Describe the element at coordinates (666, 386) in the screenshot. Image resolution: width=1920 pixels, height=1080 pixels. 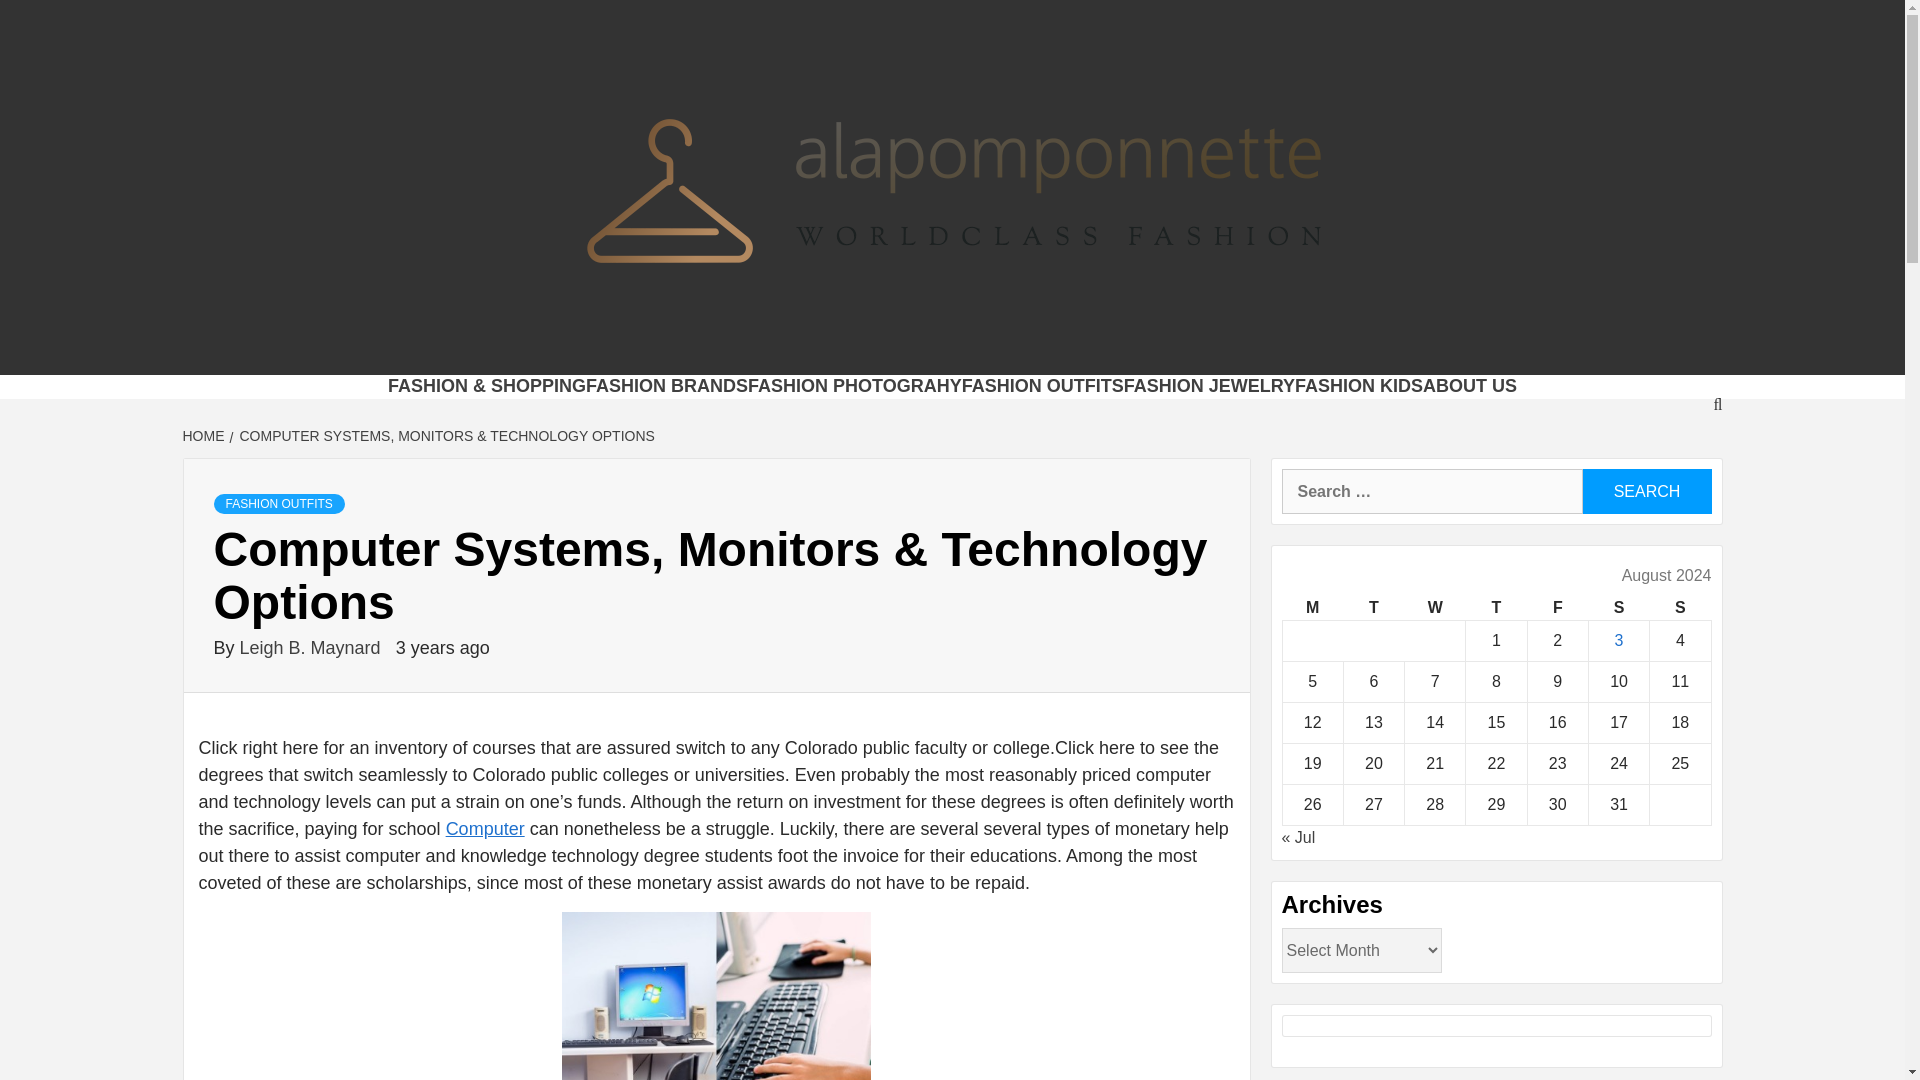
I see `FASHION BRANDS` at that location.